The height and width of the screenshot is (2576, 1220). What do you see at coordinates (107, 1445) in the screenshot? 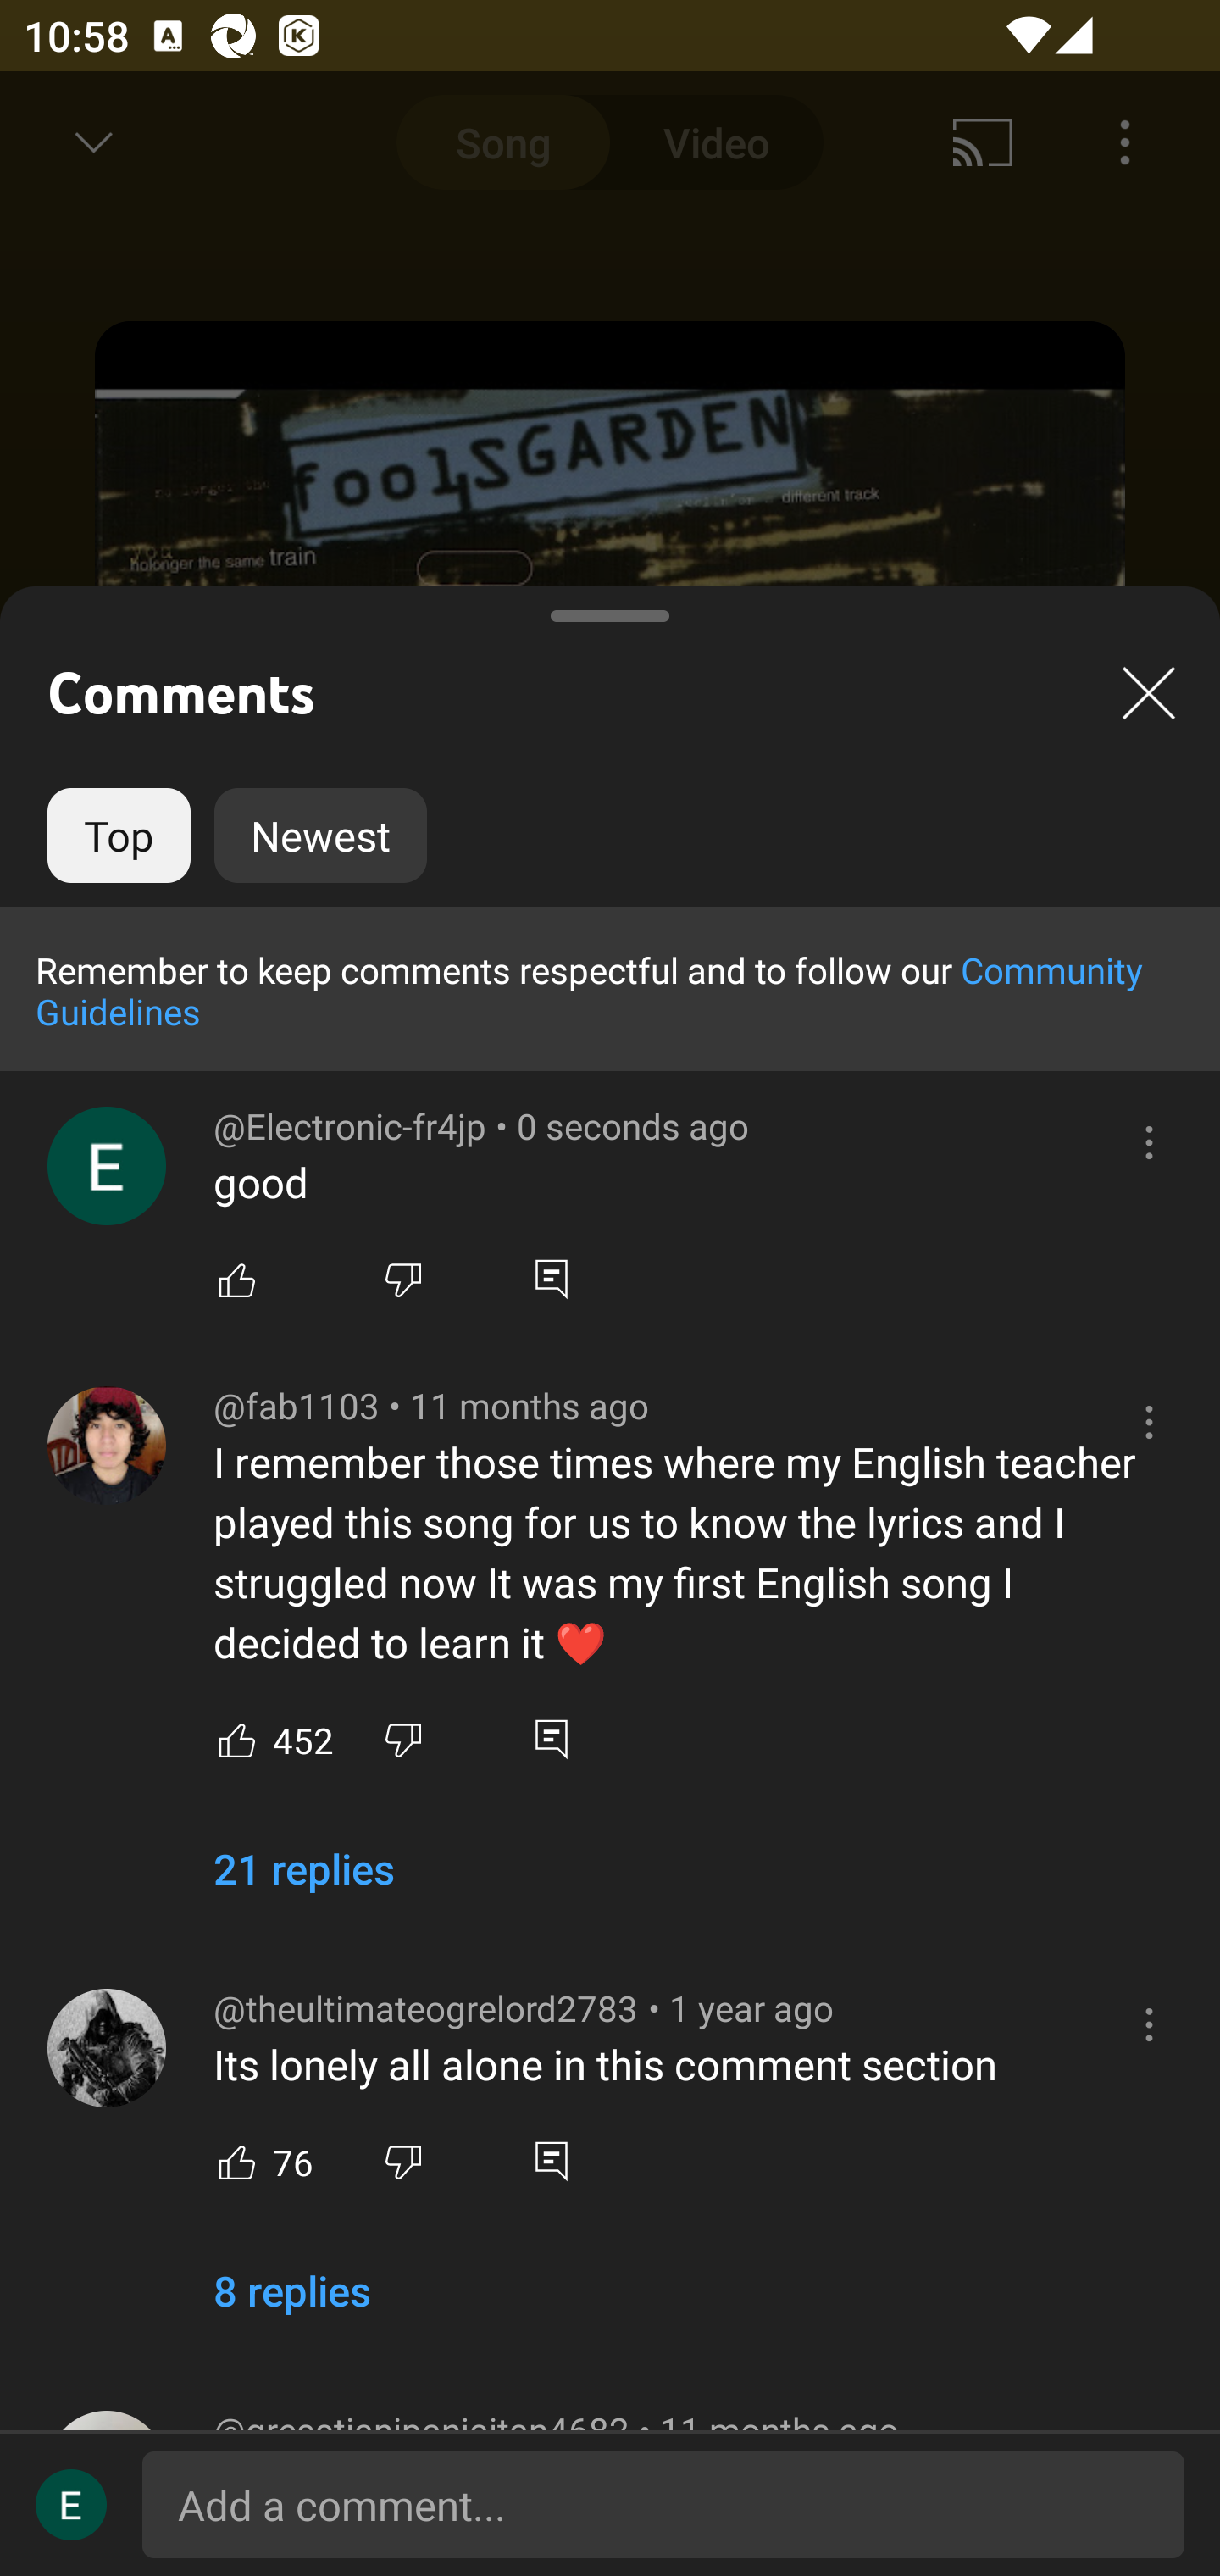
I see `@fab1103` at bounding box center [107, 1445].